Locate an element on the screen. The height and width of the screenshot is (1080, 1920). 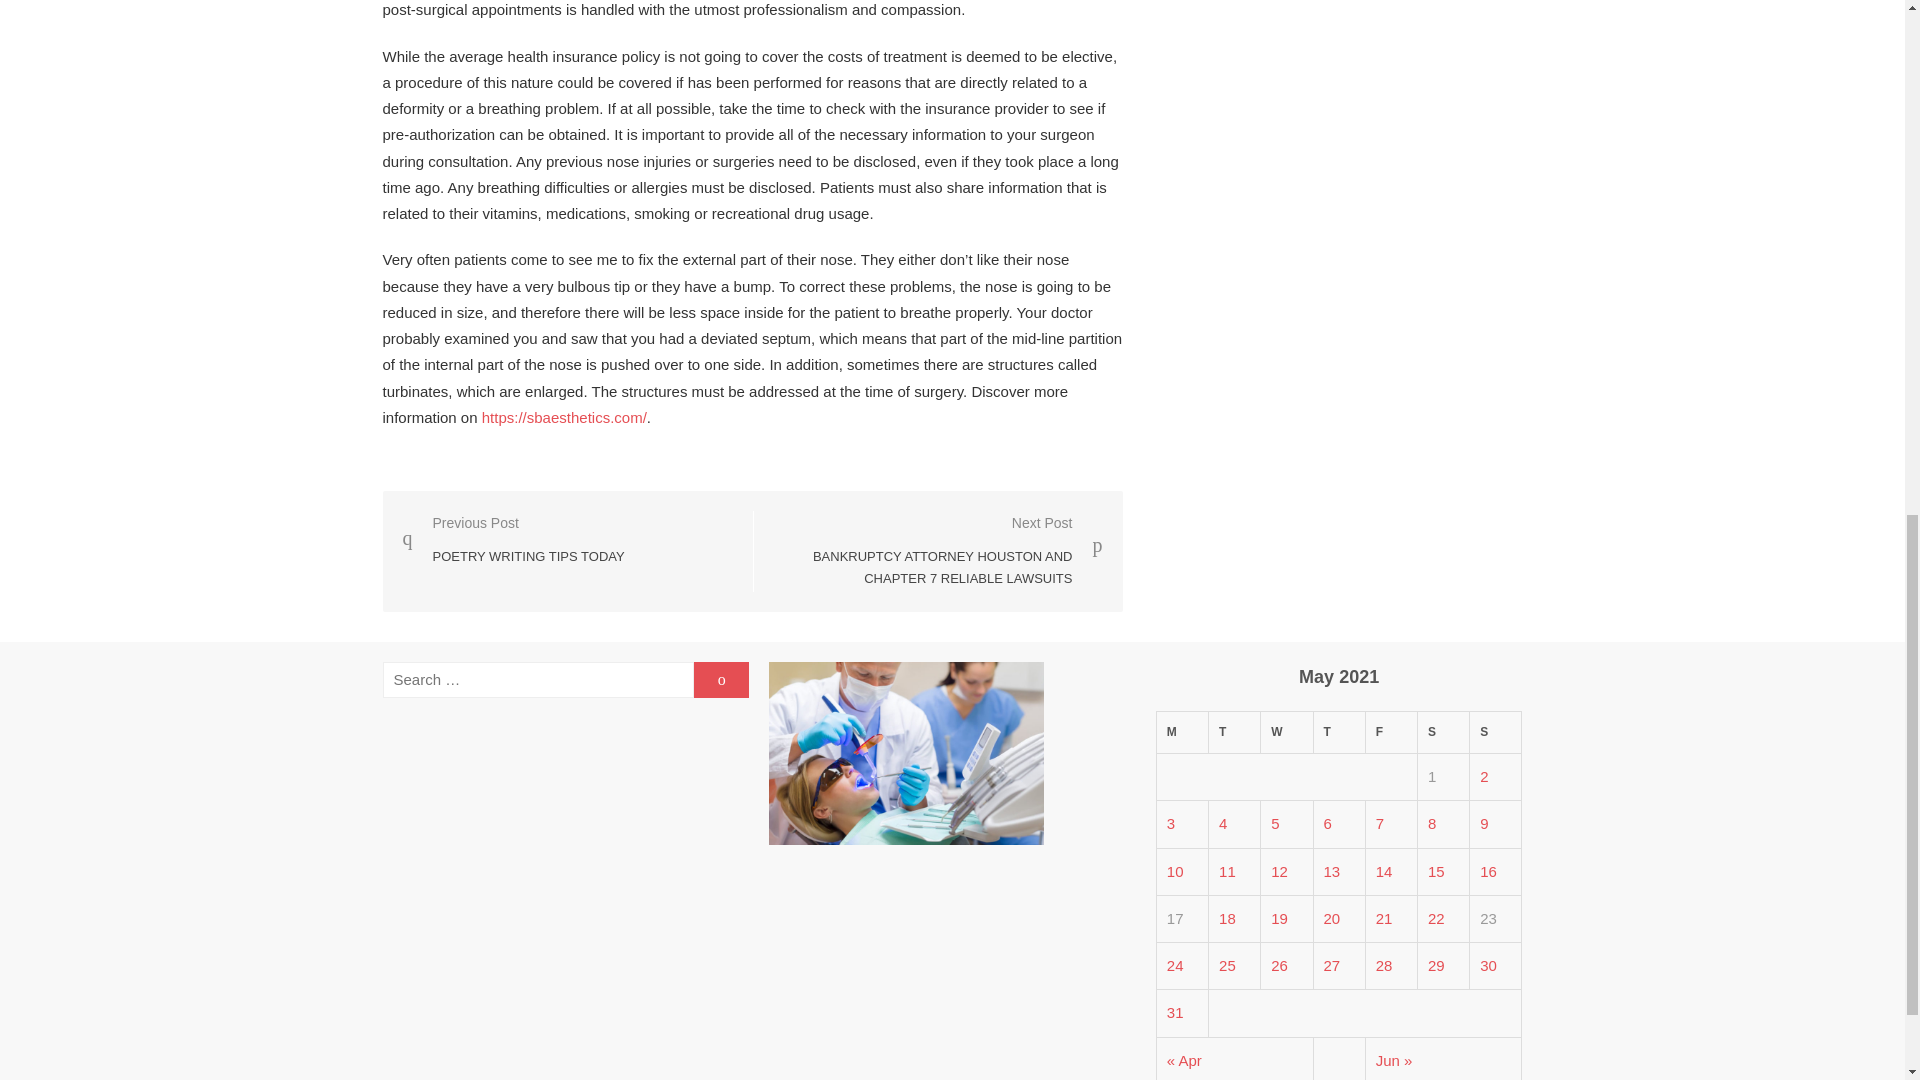
Sunday is located at coordinates (1390, 732).